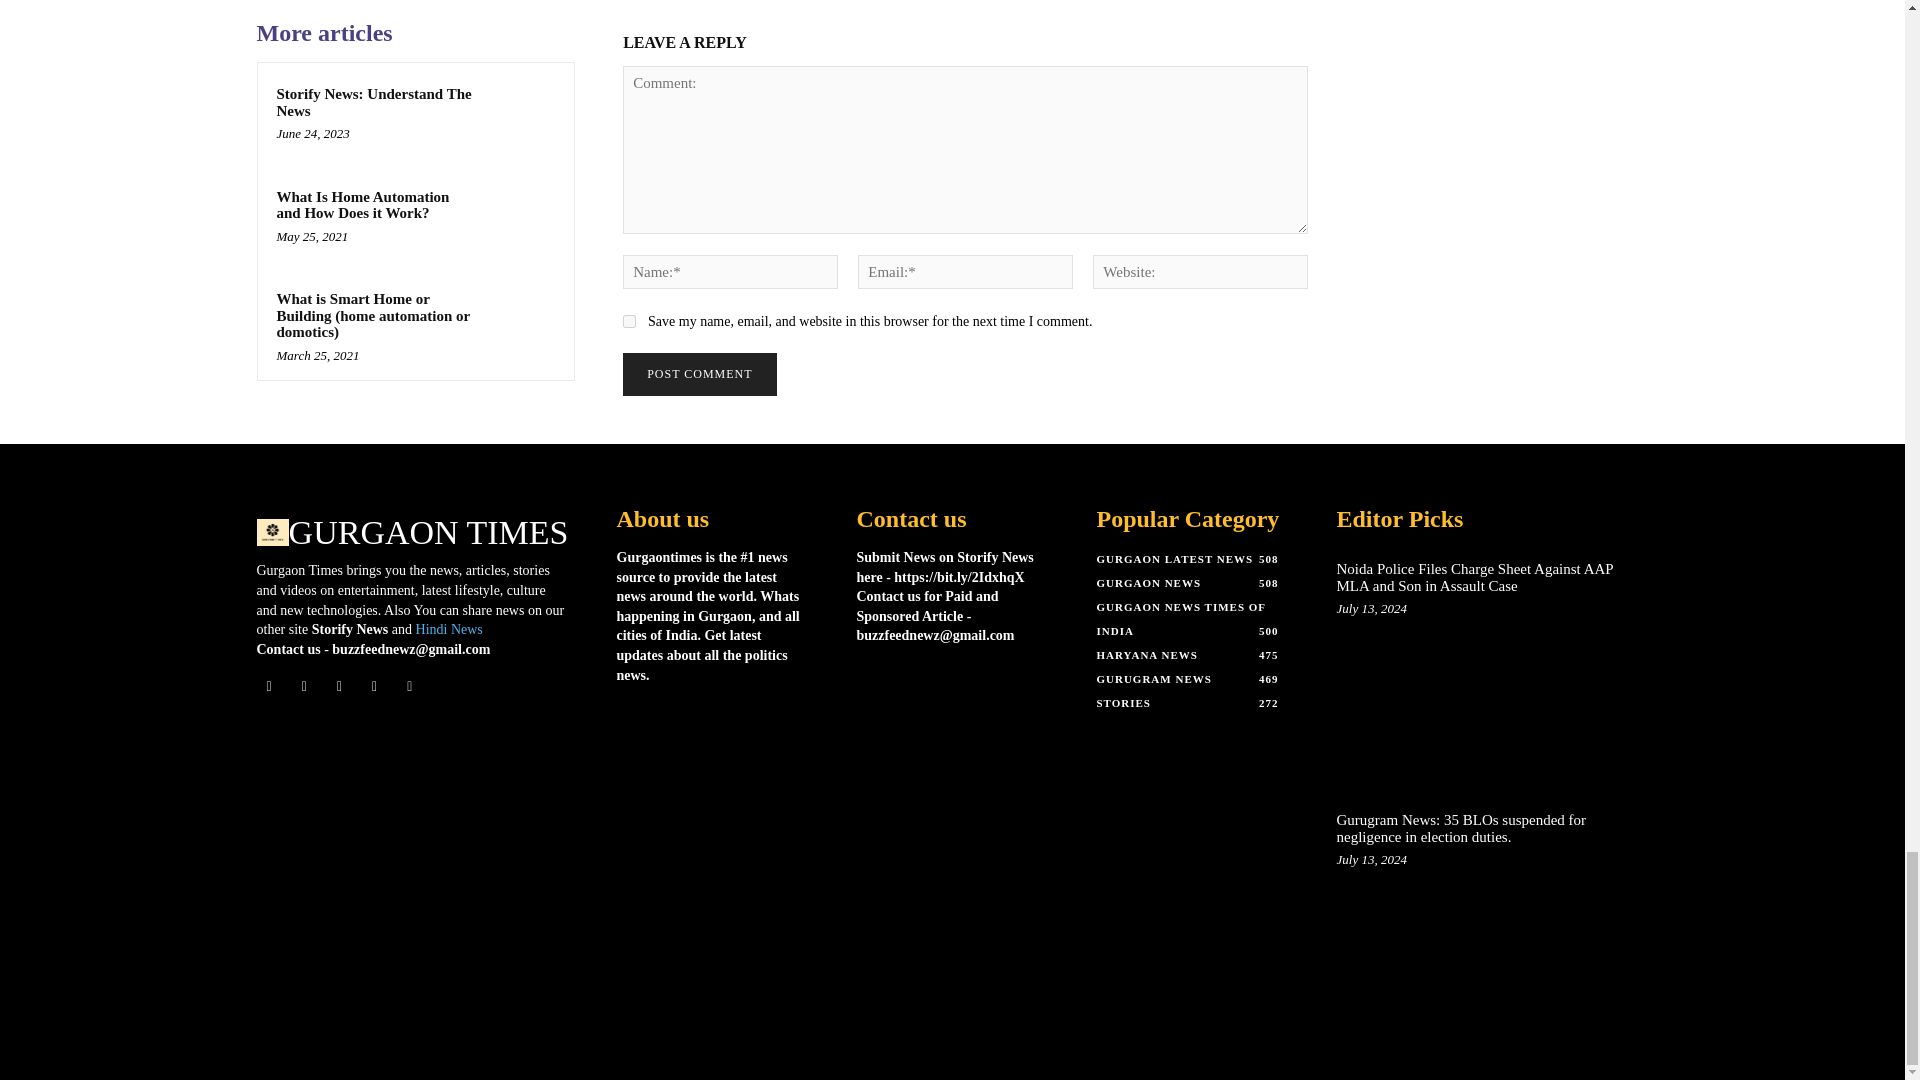  I want to click on yes, so click(628, 322).